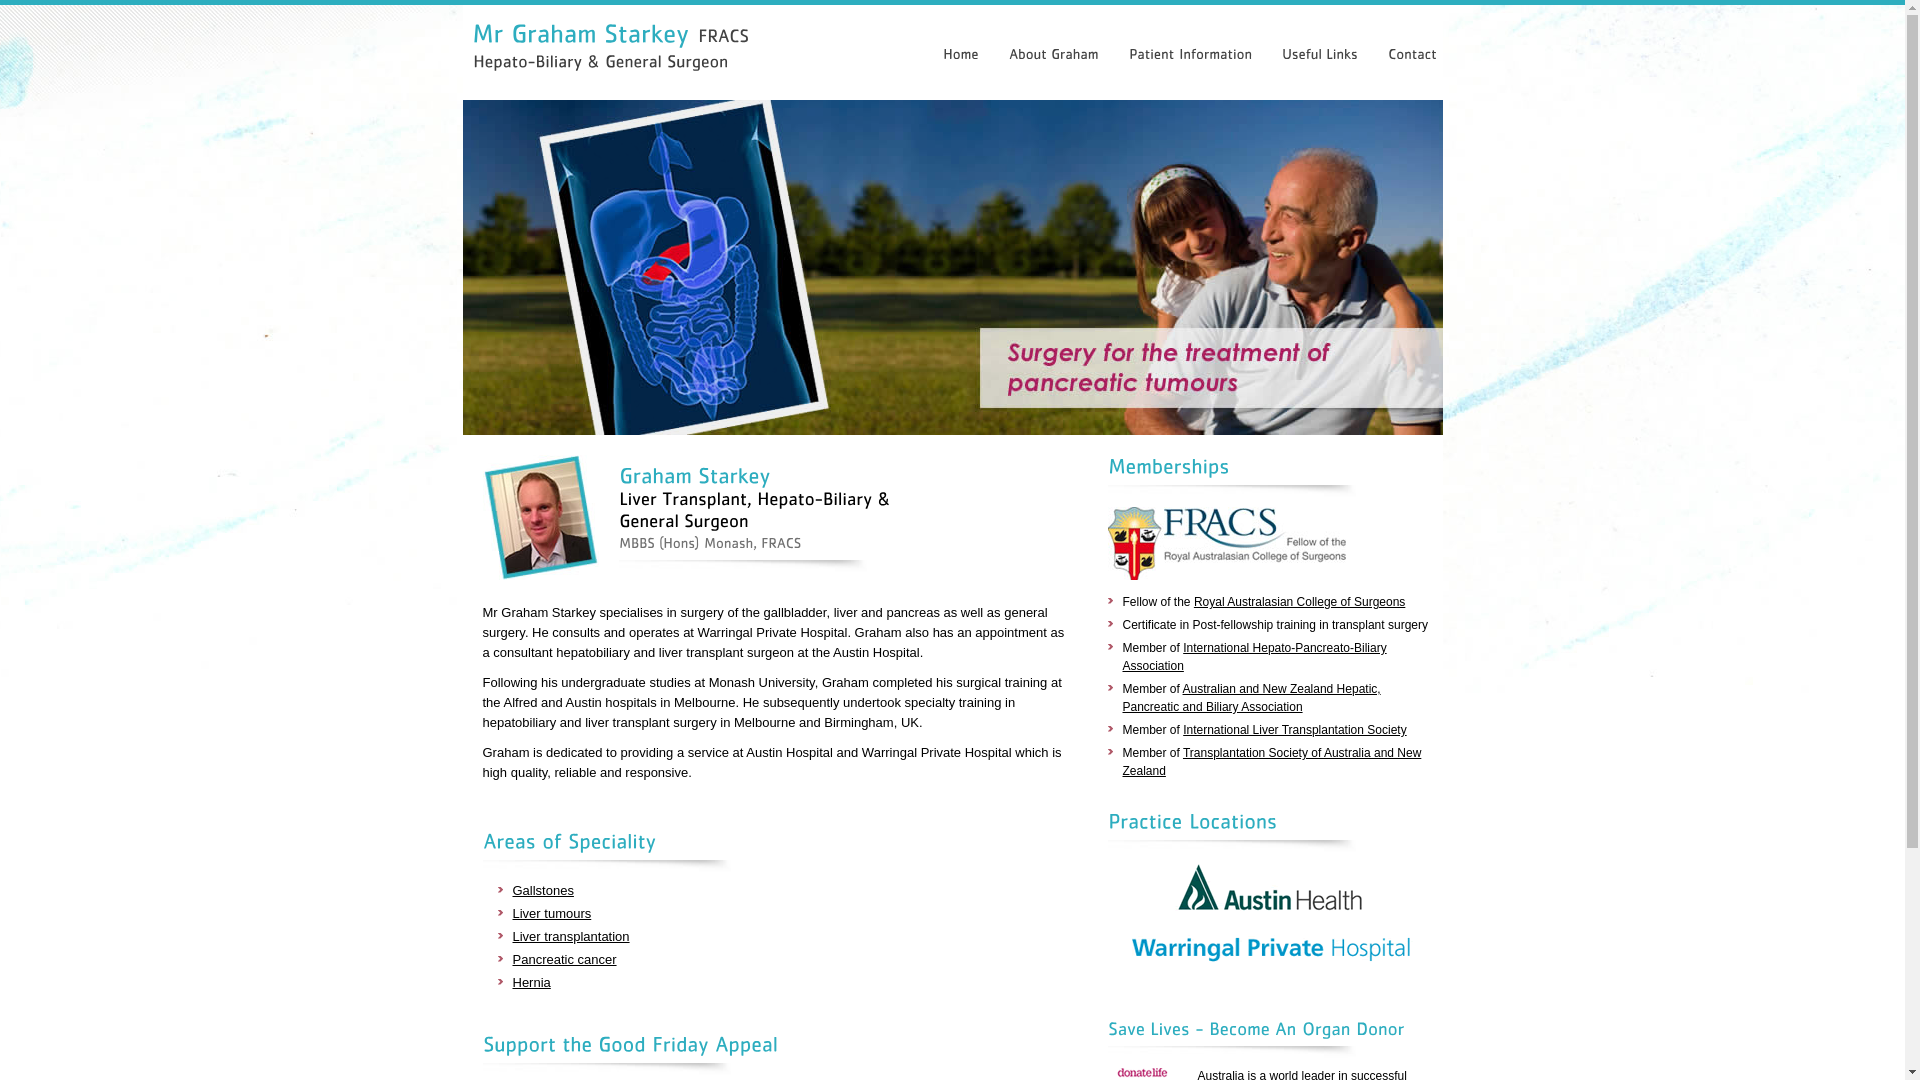 This screenshot has height=1080, width=1920. Describe the element at coordinates (552, 914) in the screenshot. I see `Liver tumours` at that location.